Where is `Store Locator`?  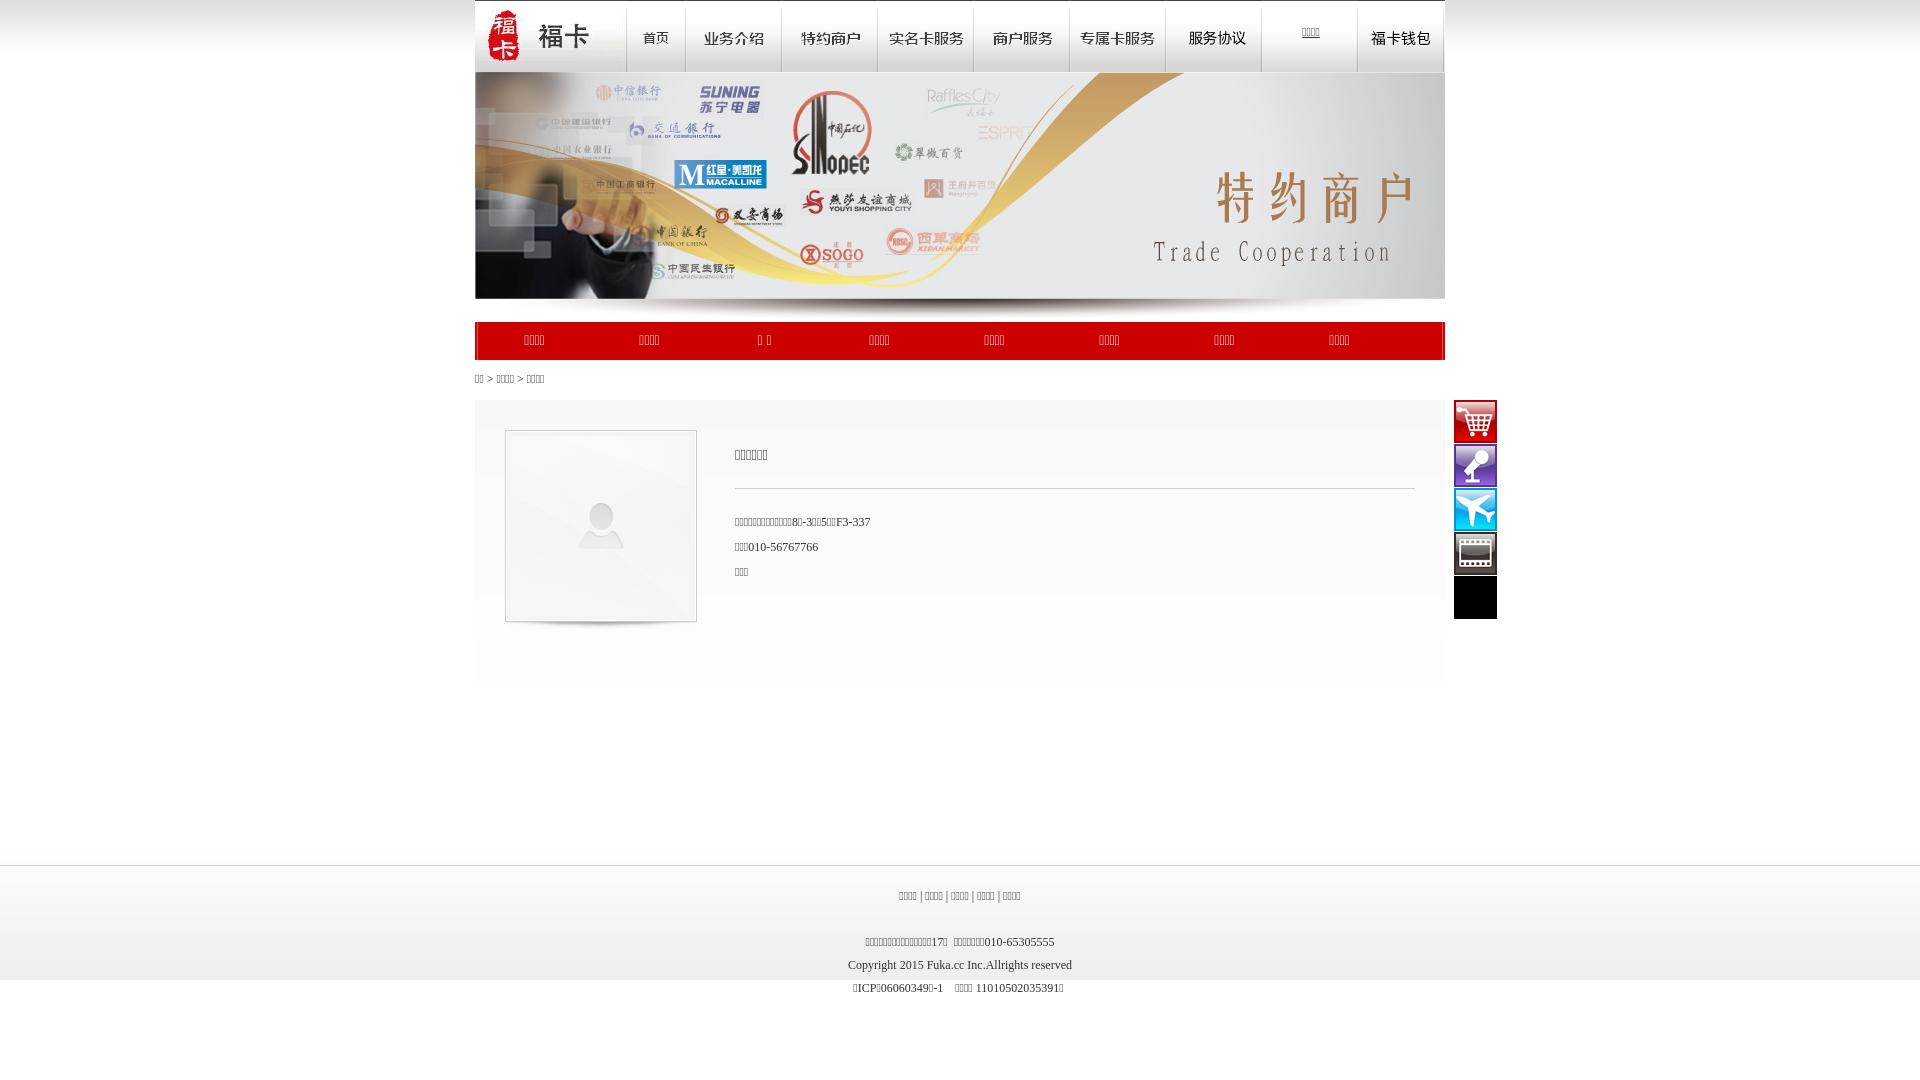
Store Locator is located at coordinates (1214, 36).